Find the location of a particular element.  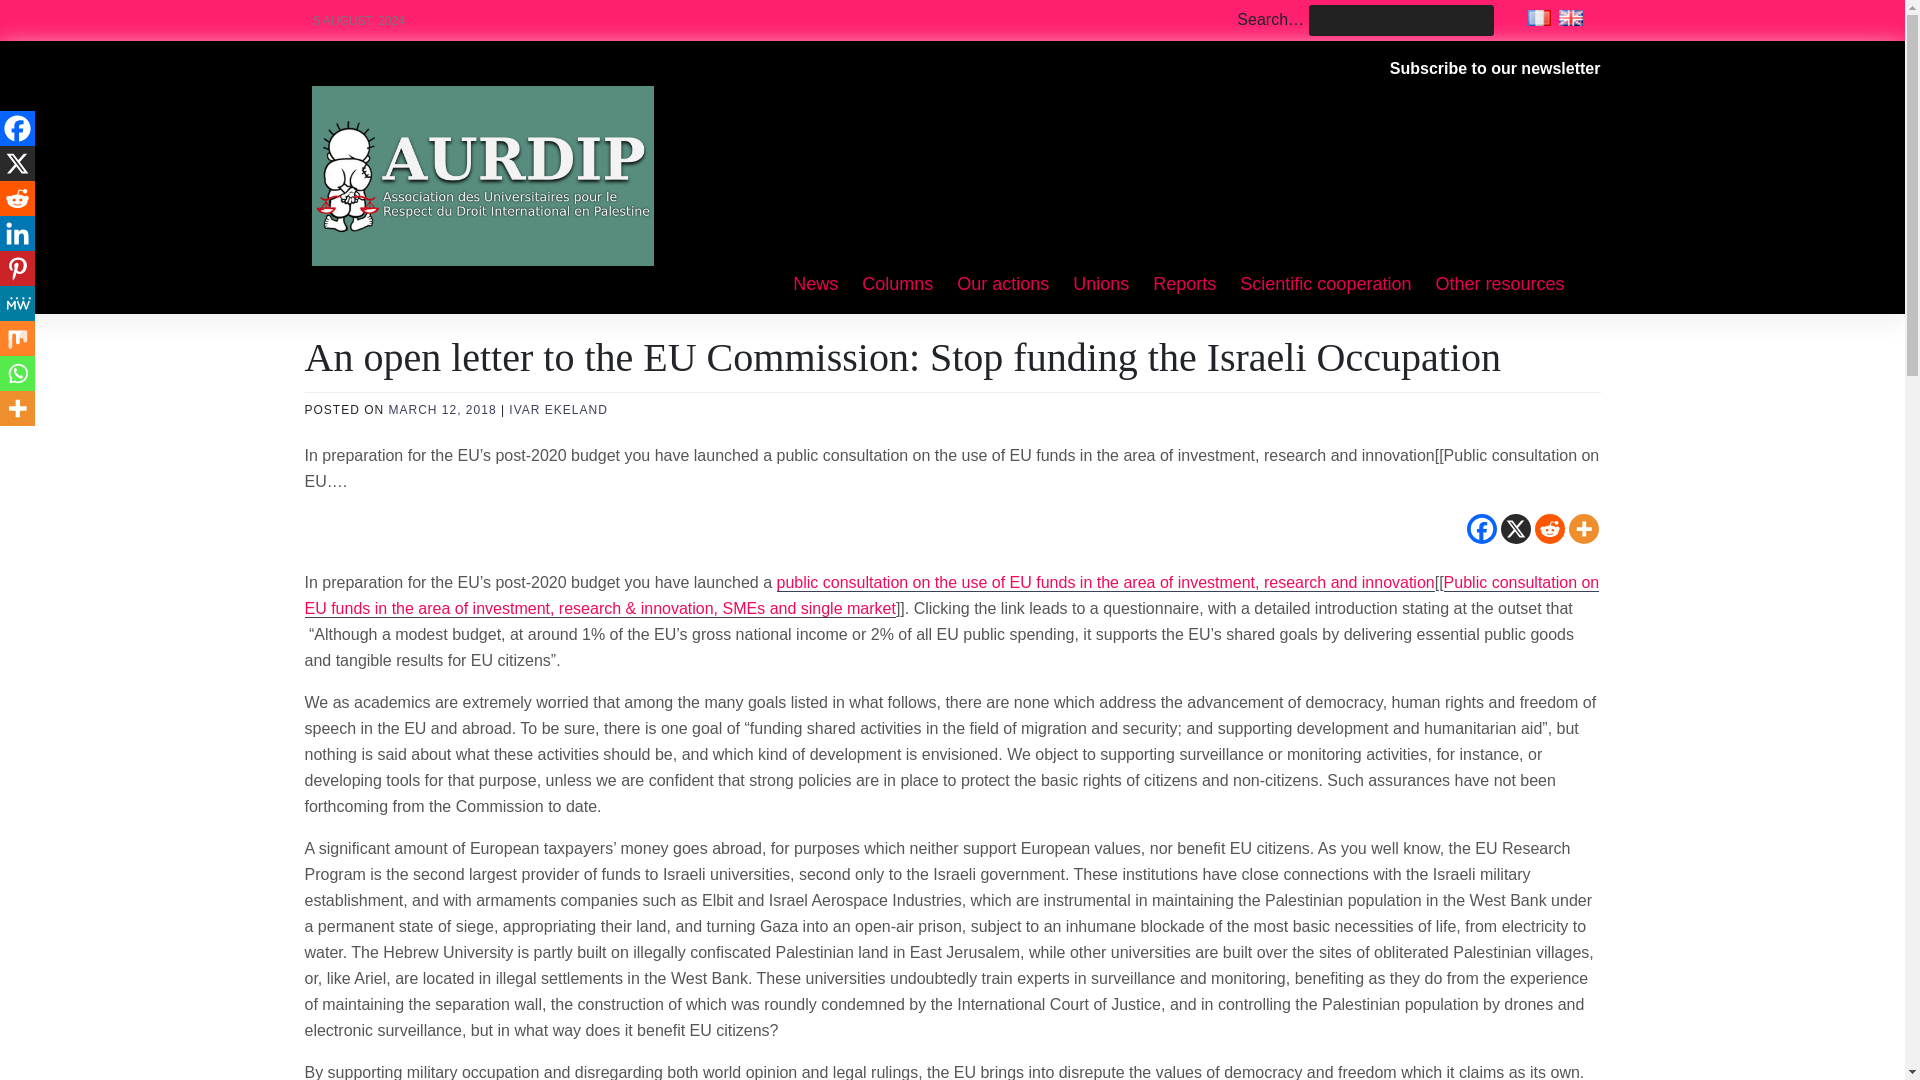

Mix is located at coordinates (17, 338).